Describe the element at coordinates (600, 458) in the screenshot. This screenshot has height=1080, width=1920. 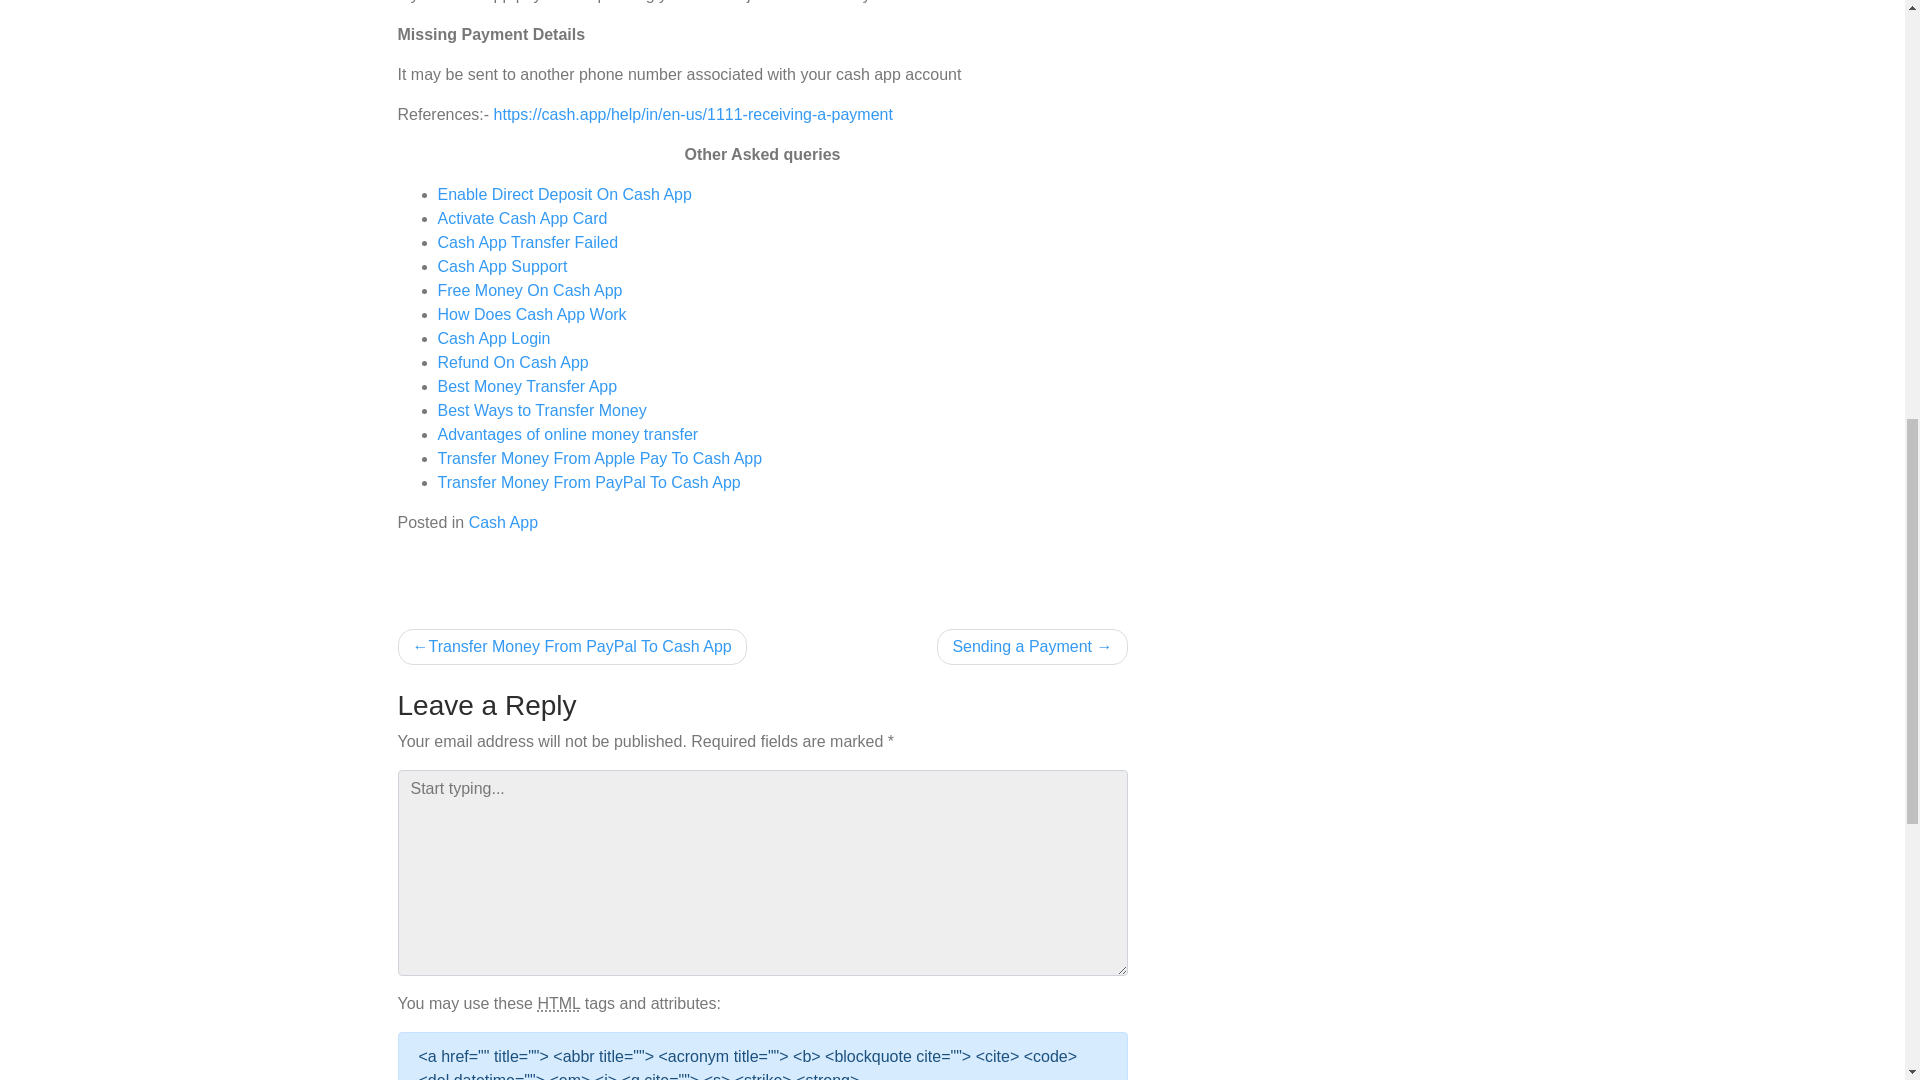
I see `Transfer Money From Apple Pay To Cash App` at that location.